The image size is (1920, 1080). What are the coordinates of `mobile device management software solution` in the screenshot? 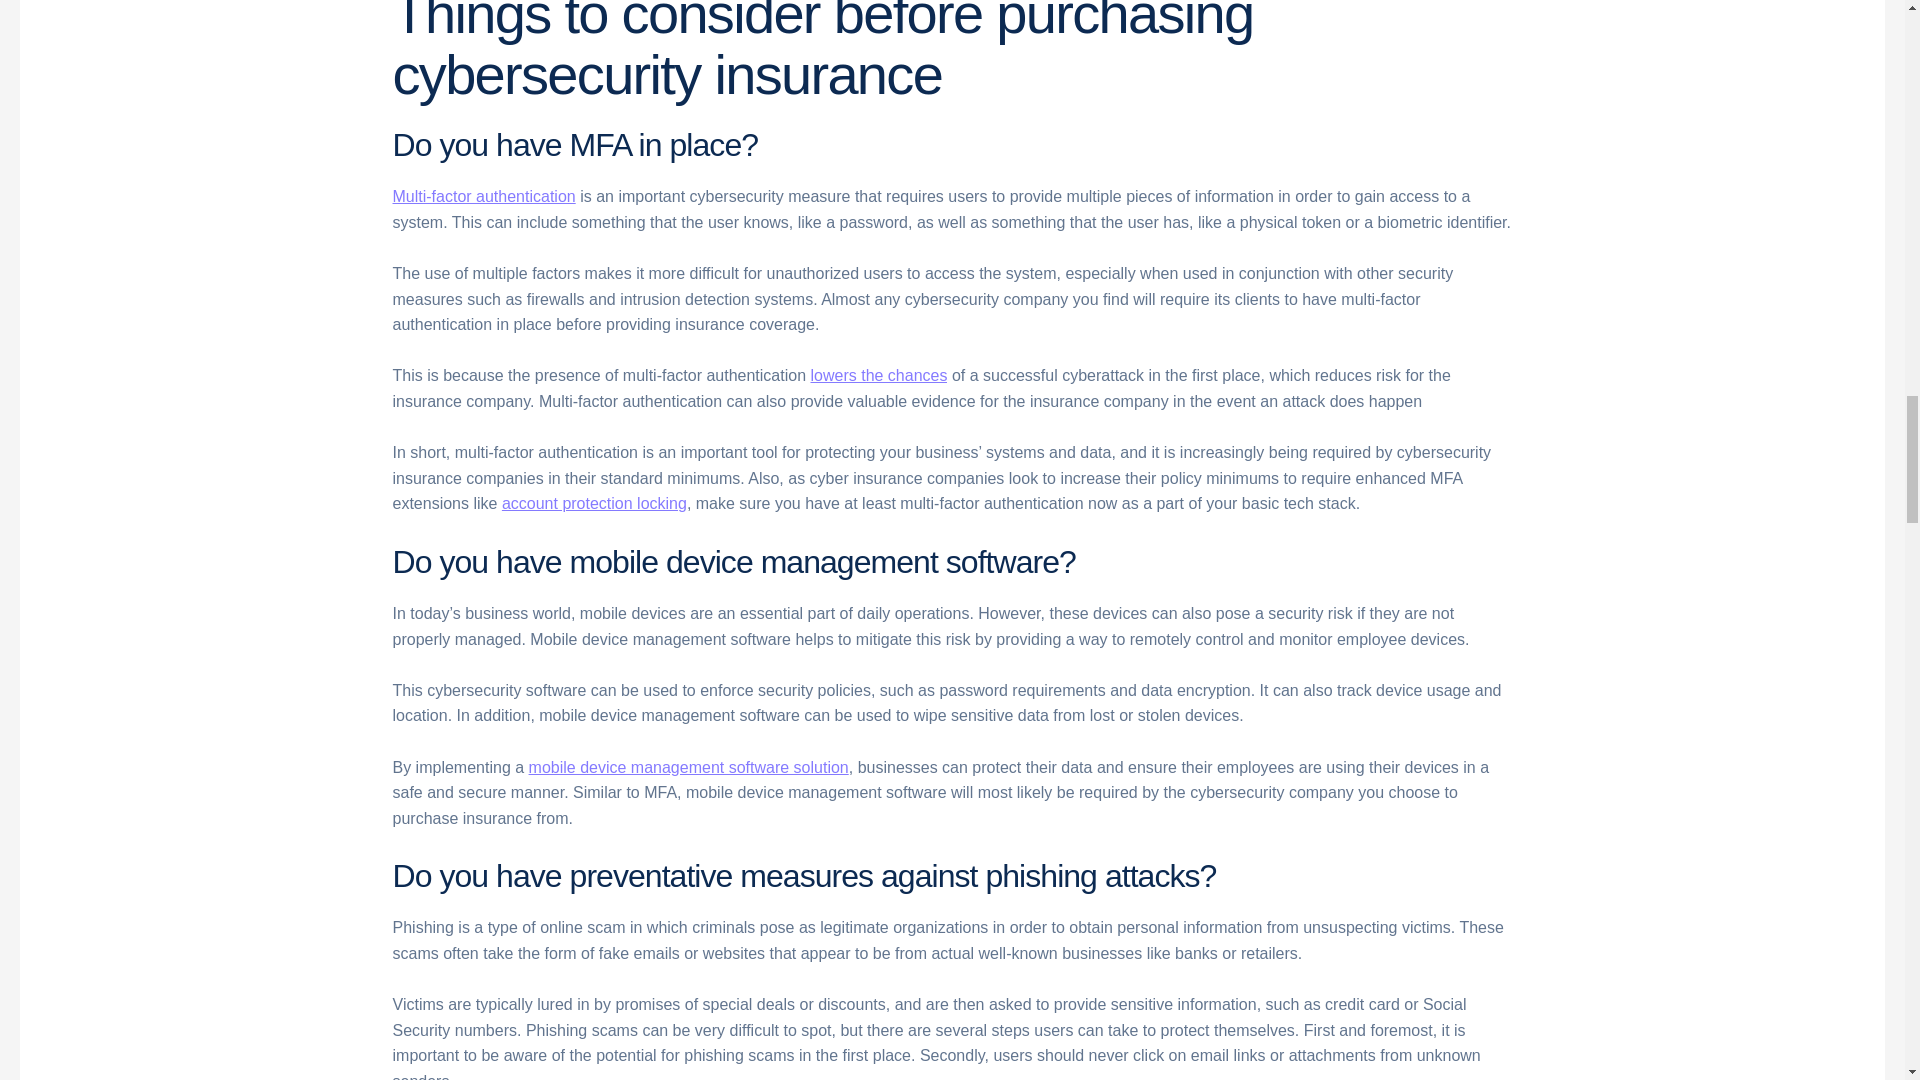 It's located at (688, 768).